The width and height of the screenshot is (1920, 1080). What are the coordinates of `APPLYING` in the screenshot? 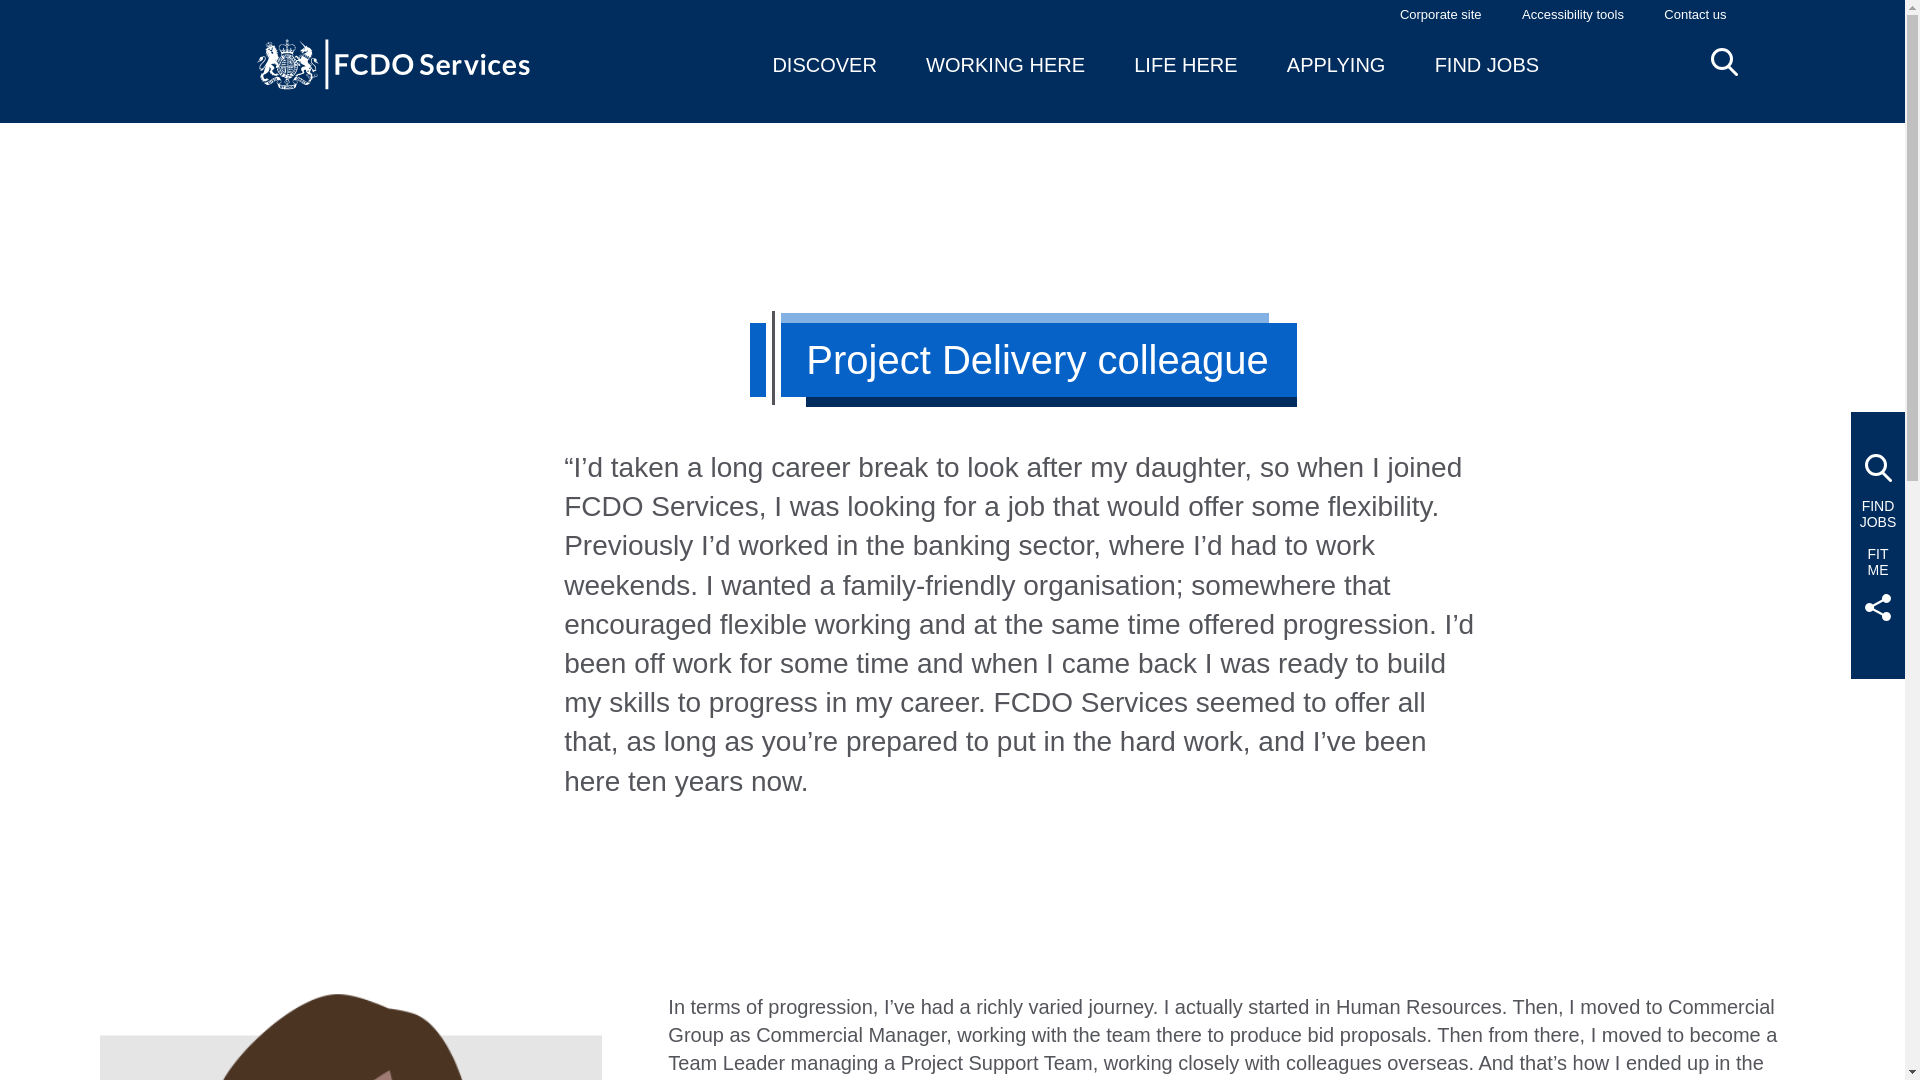 It's located at (1336, 64).